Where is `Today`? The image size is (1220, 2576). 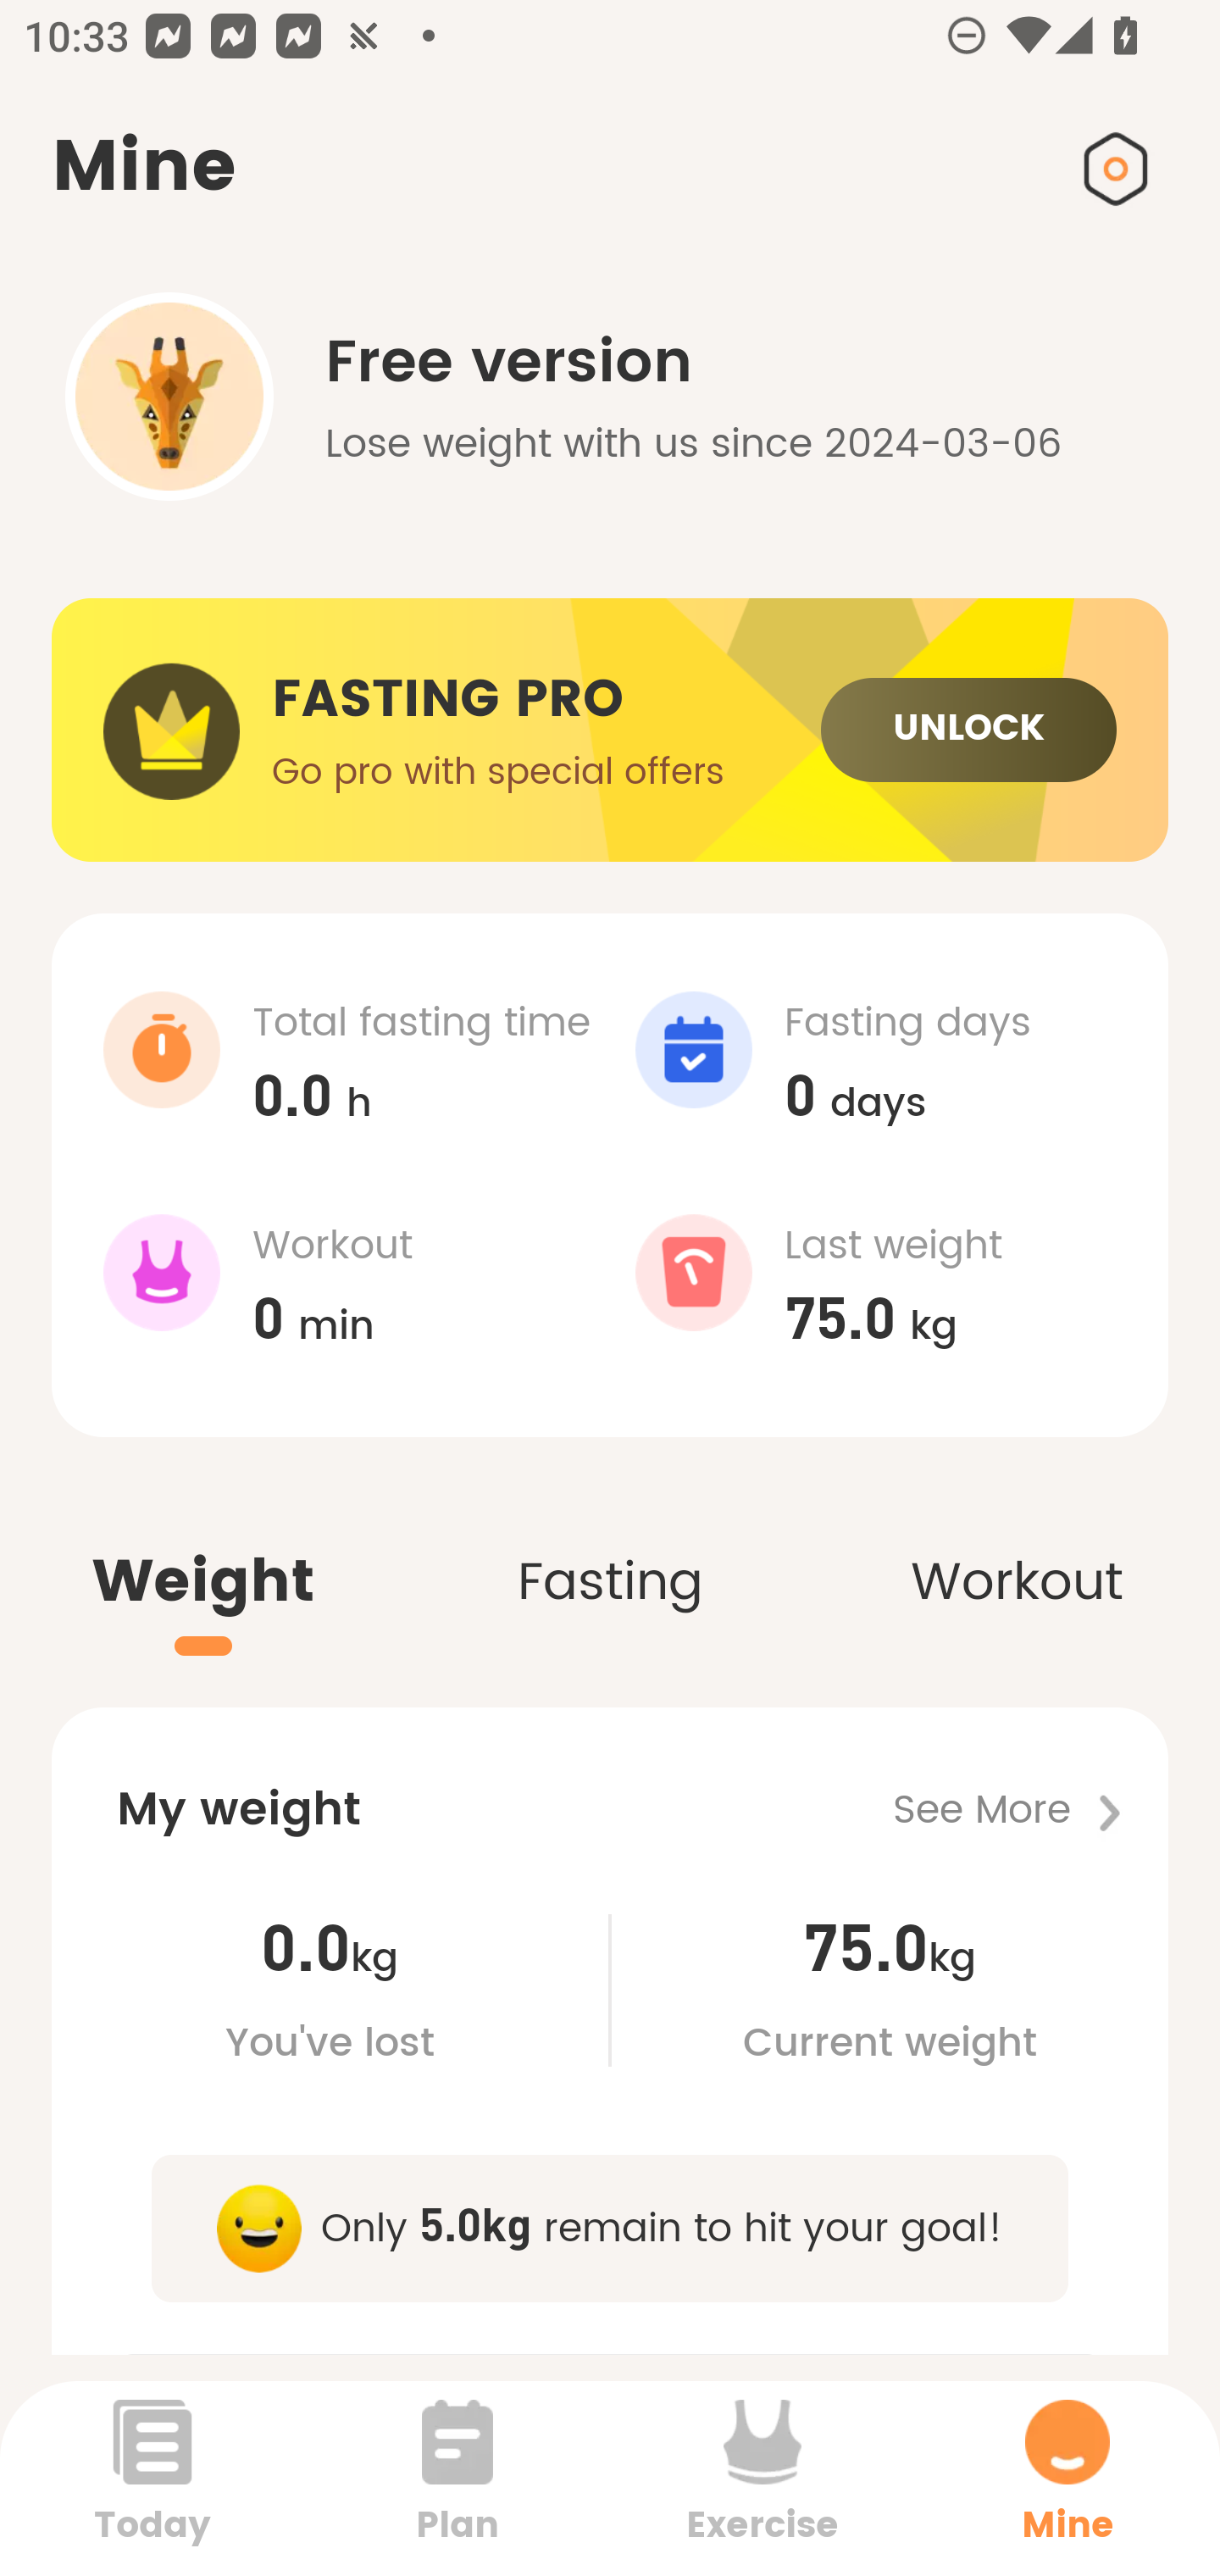
Today is located at coordinates (152, 2478).